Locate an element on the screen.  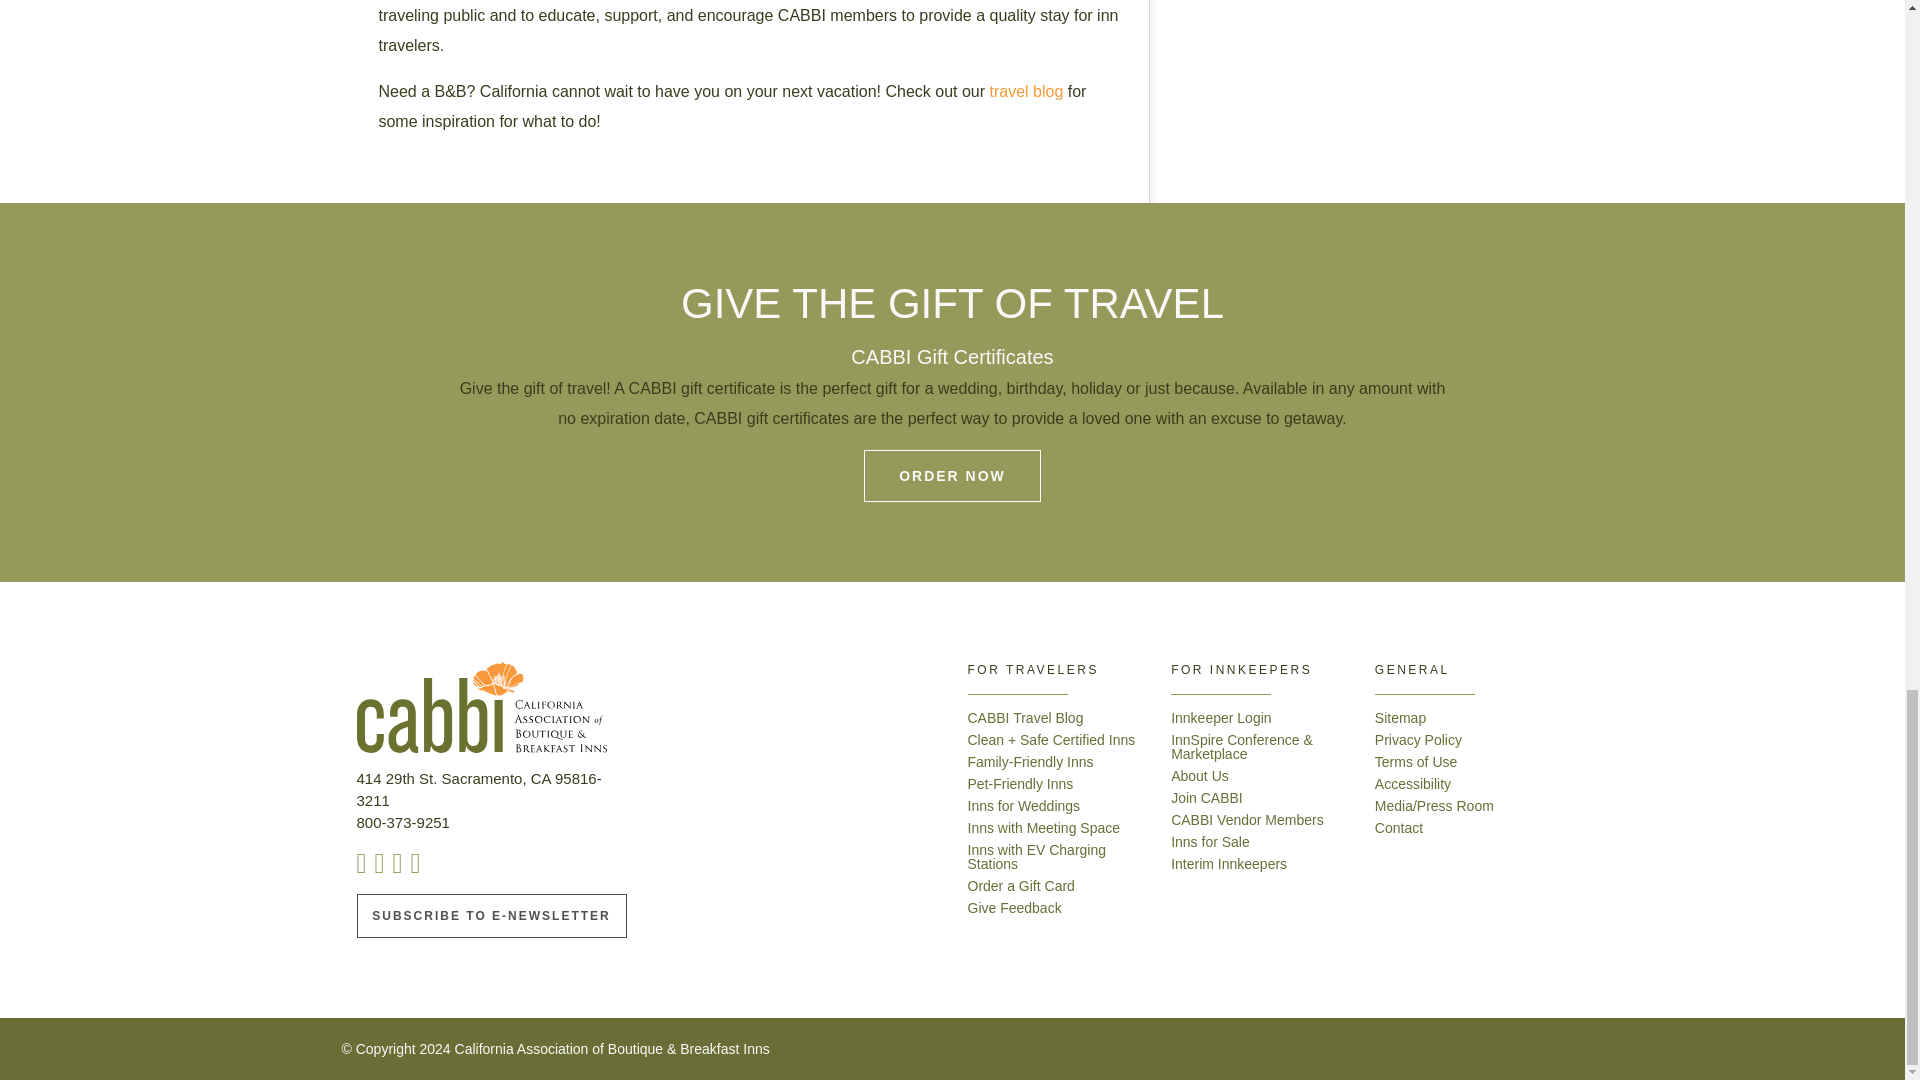
Pet-Friendly Inns is located at coordinates (1020, 784).